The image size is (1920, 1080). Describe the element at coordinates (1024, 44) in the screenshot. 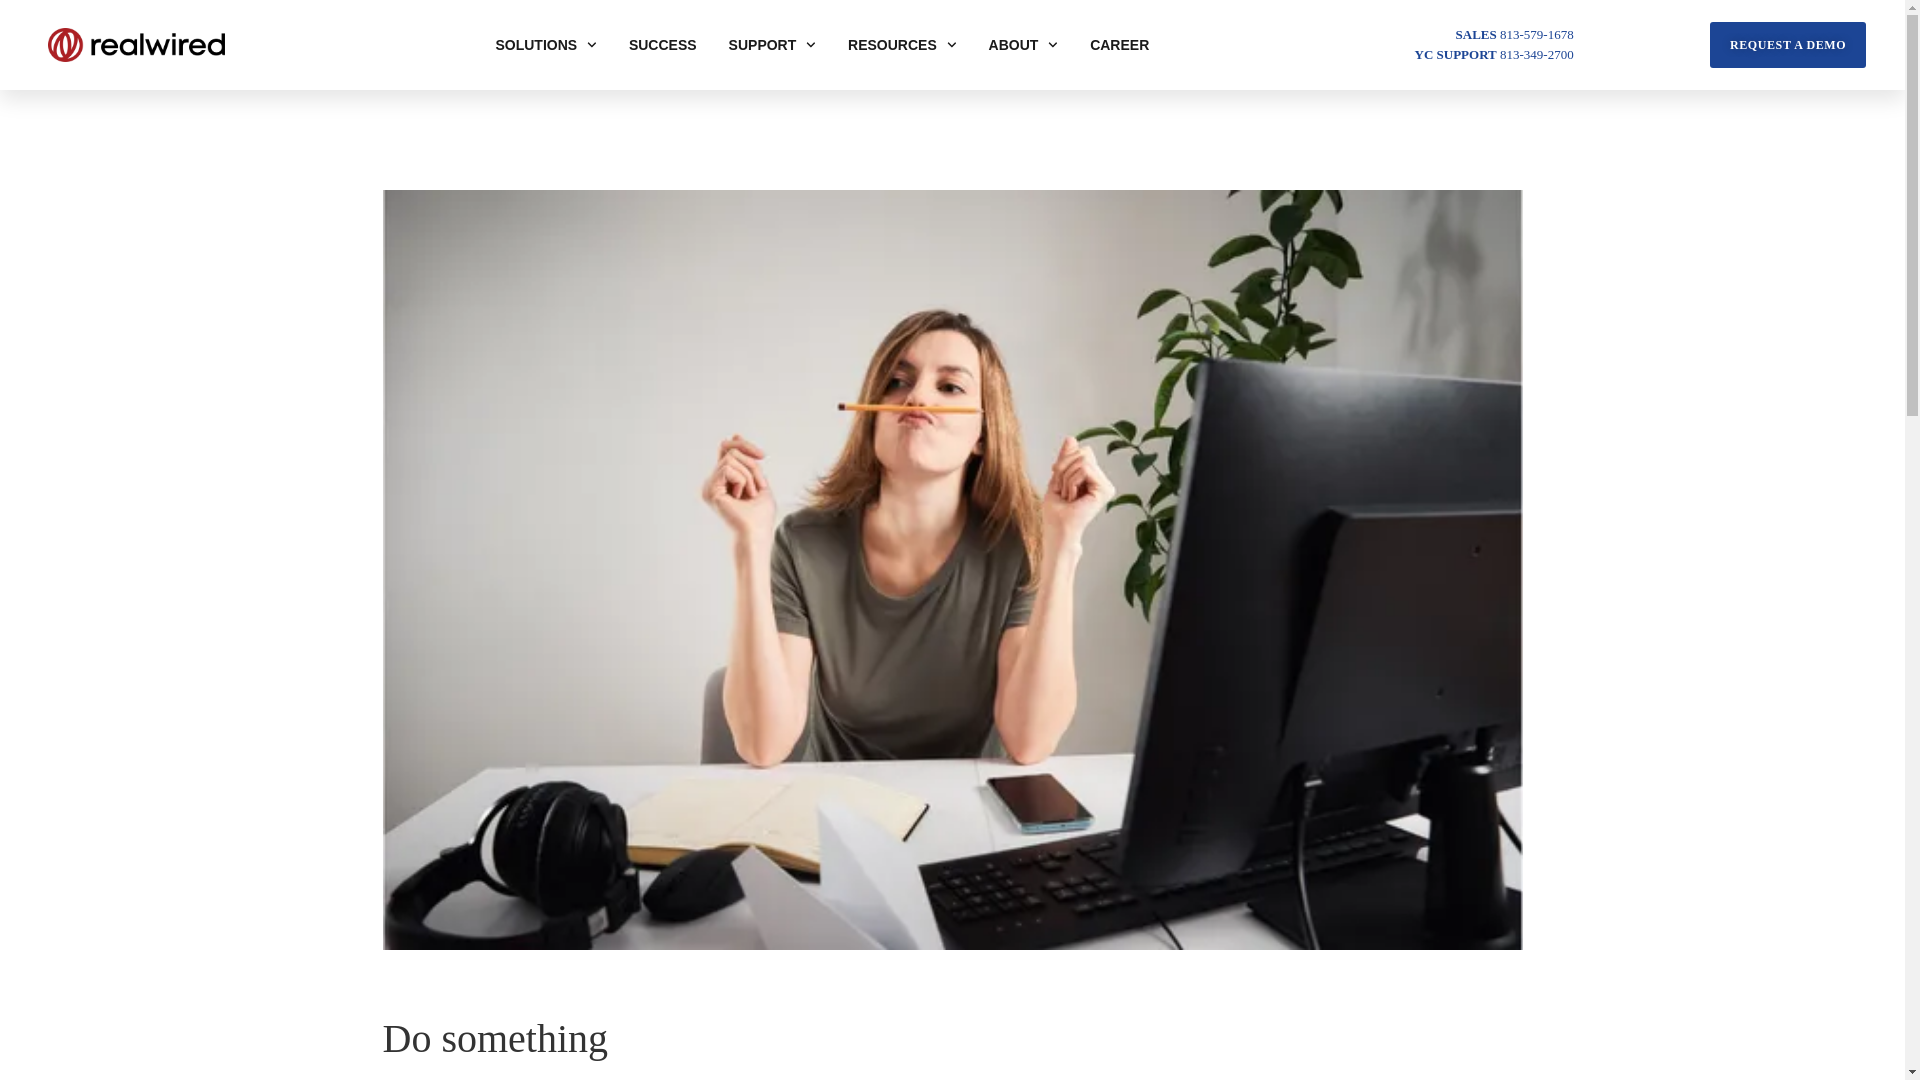

I see `ABOUT` at that location.